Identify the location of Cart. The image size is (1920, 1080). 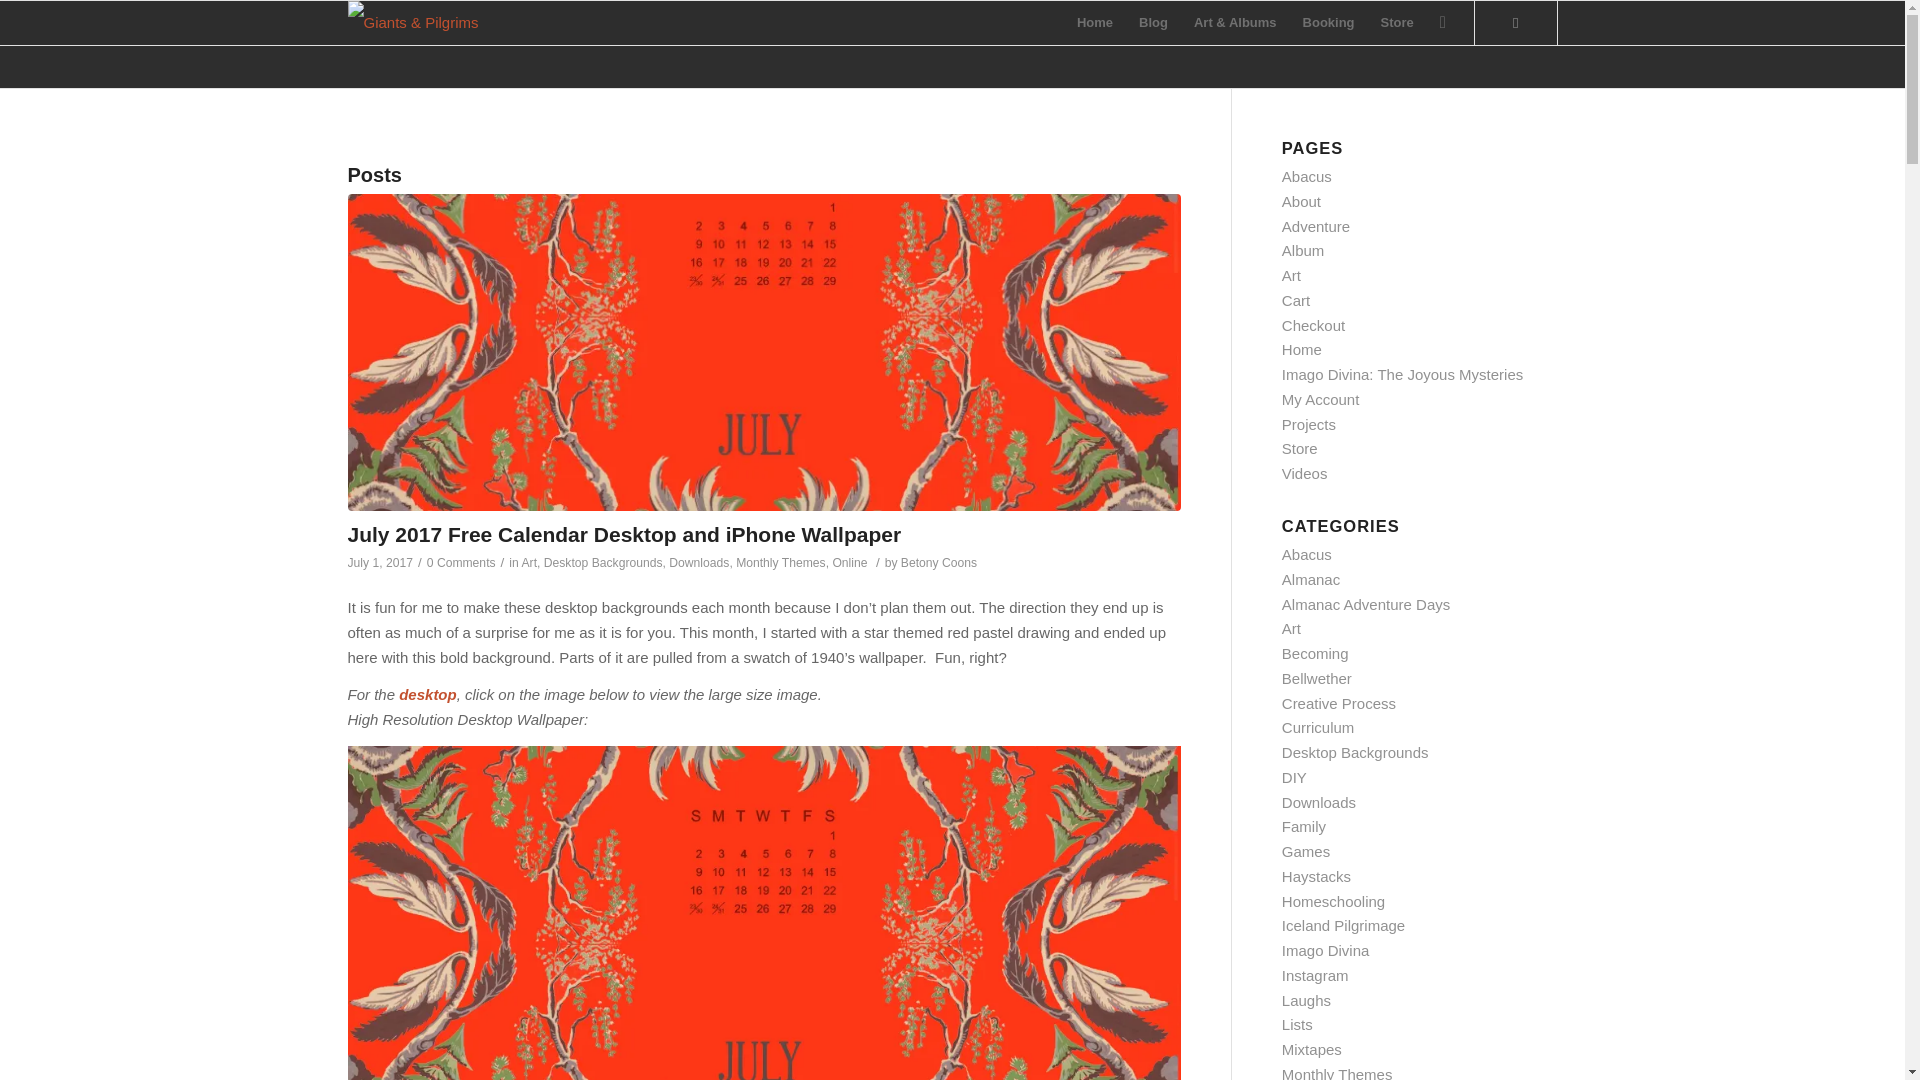
(1296, 300).